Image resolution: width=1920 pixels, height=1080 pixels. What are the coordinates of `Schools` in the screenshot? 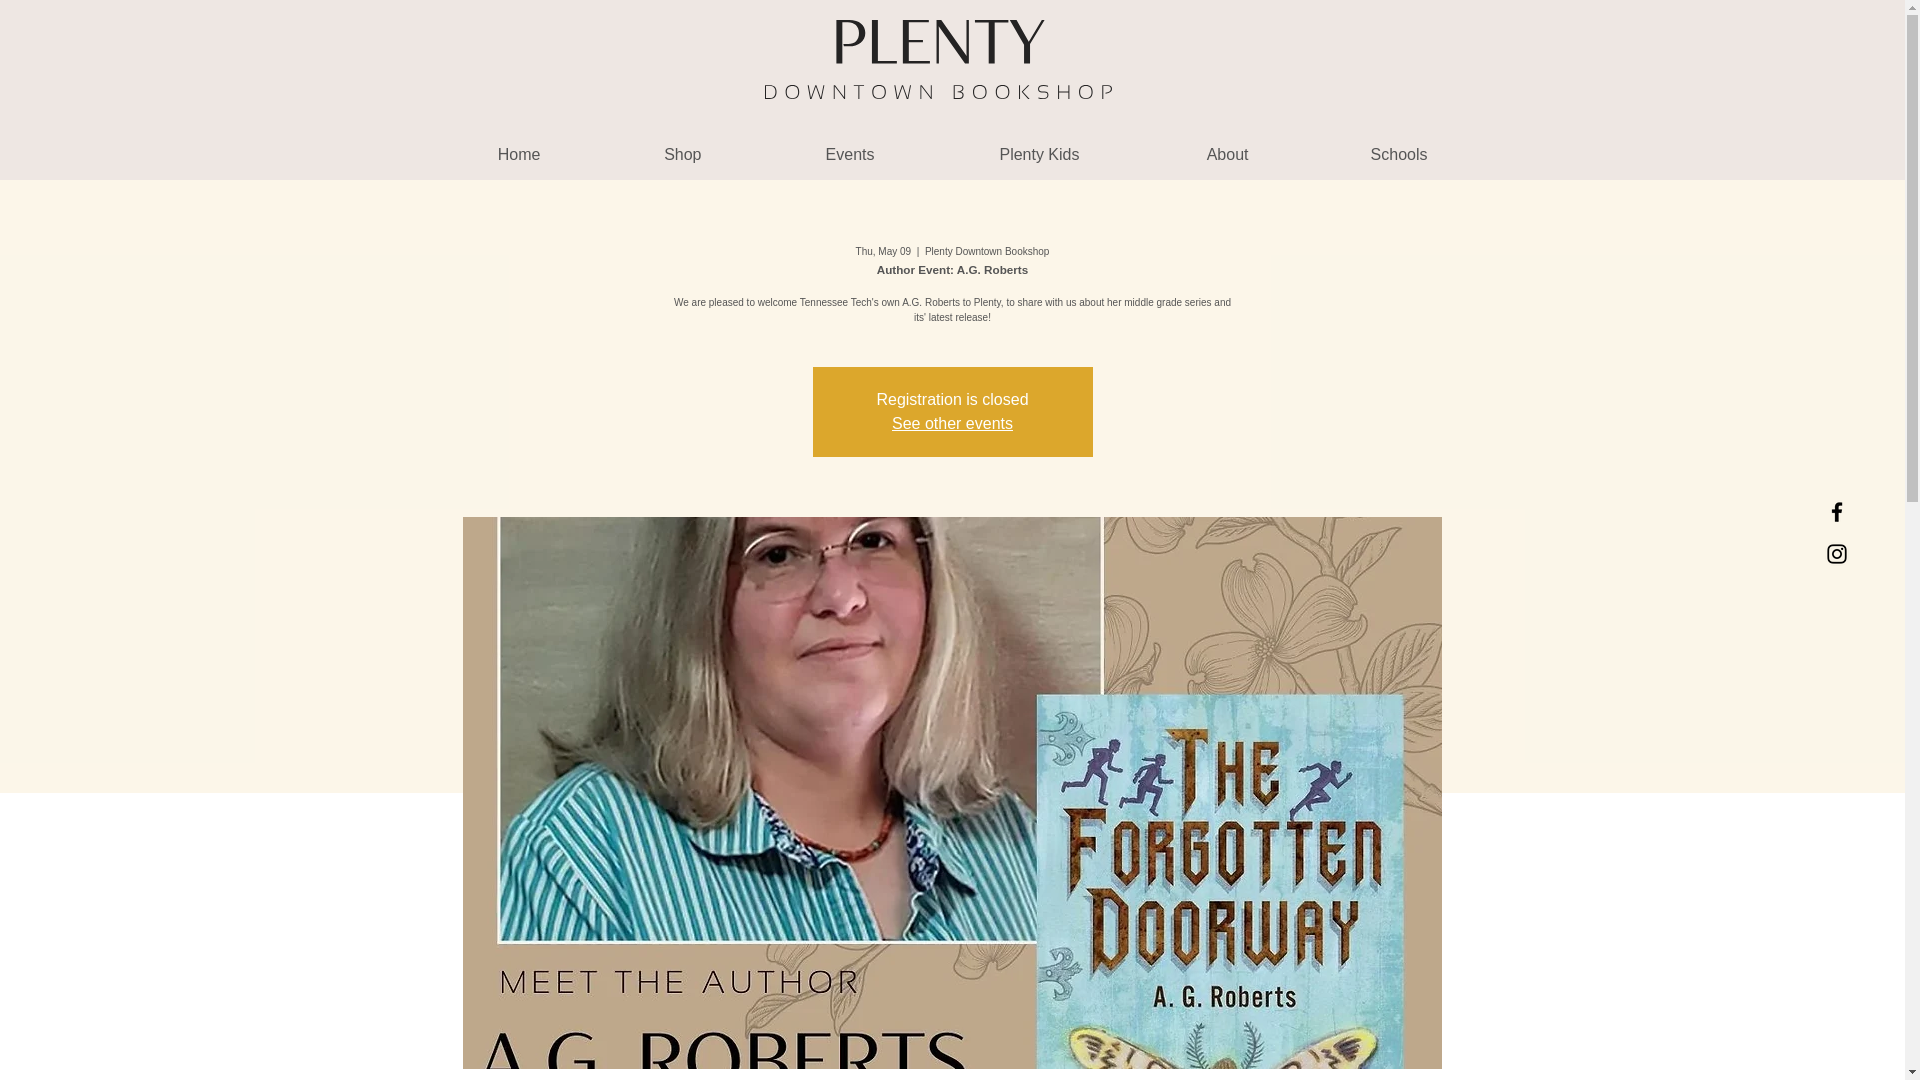 It's located at (1353, 154).